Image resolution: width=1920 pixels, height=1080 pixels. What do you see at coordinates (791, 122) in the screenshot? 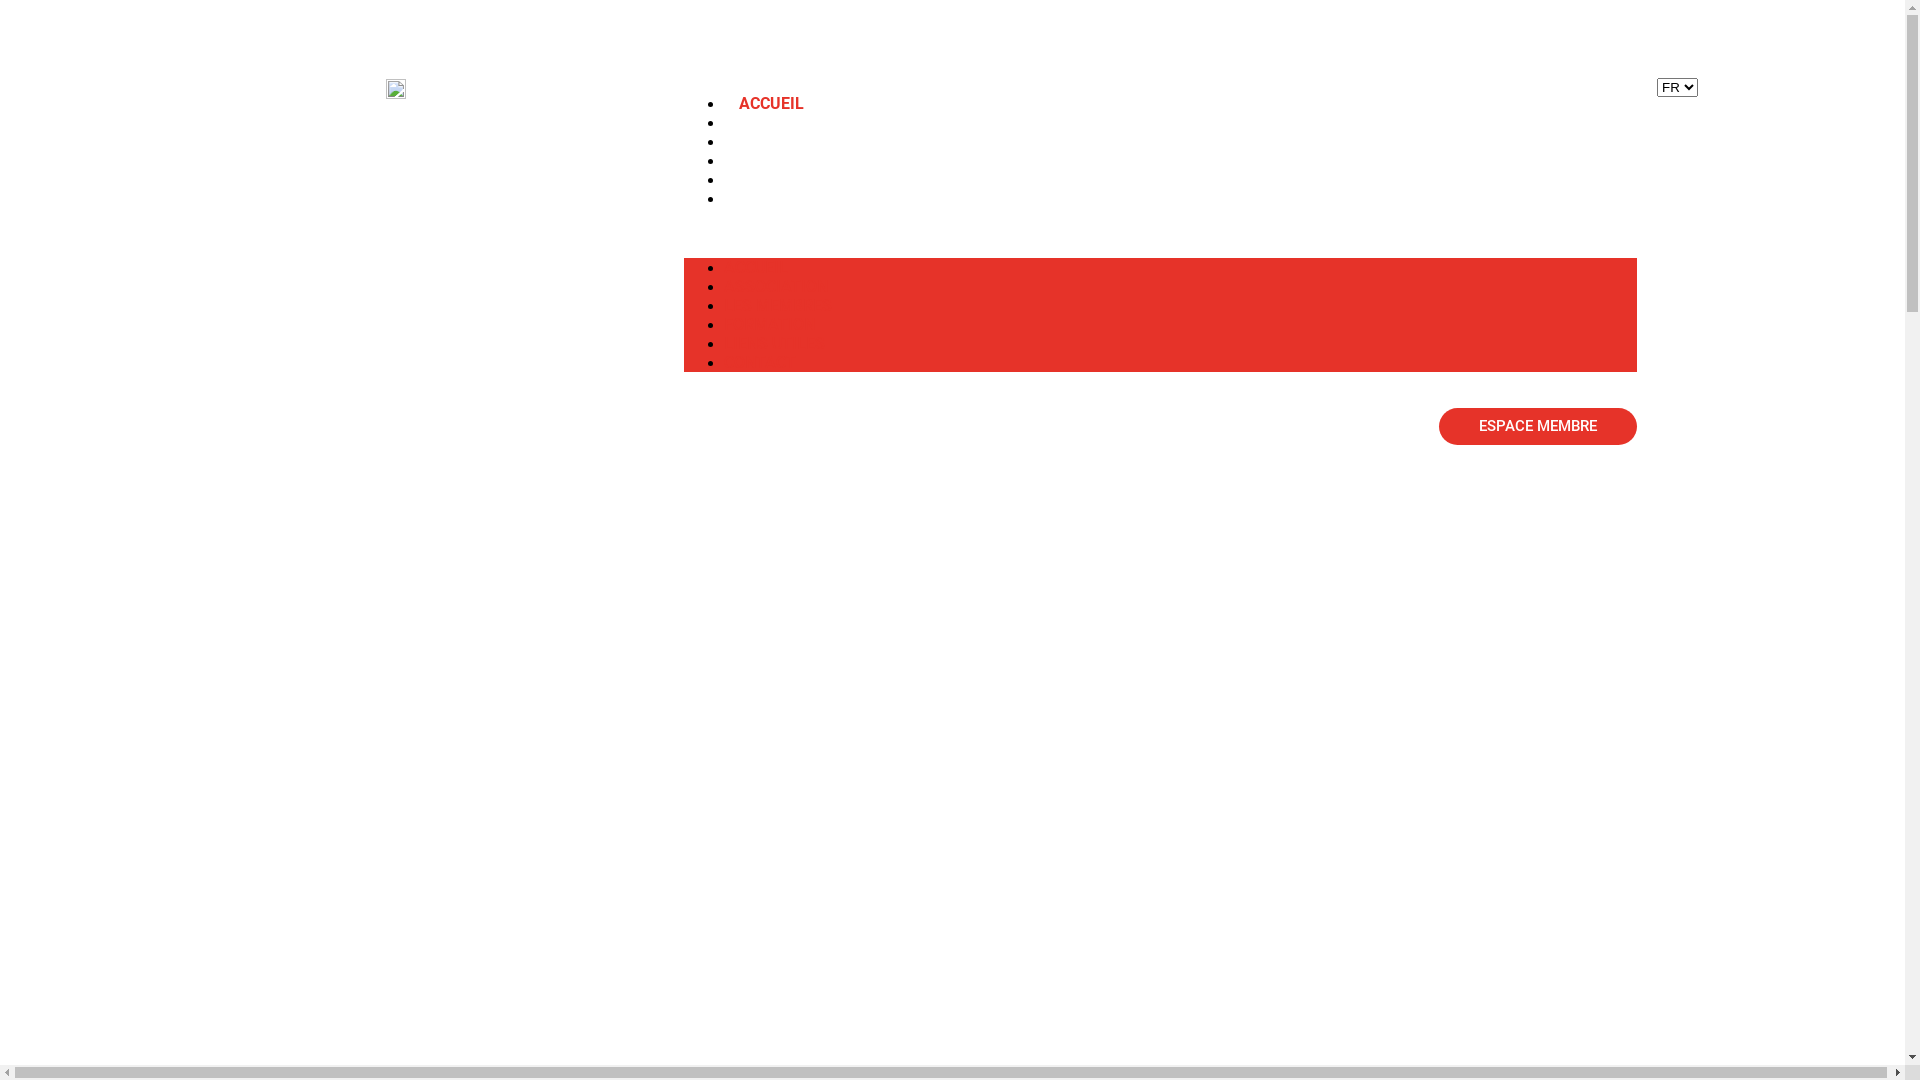
I see `ASSOCIATION` at bounding box center [791, 122].